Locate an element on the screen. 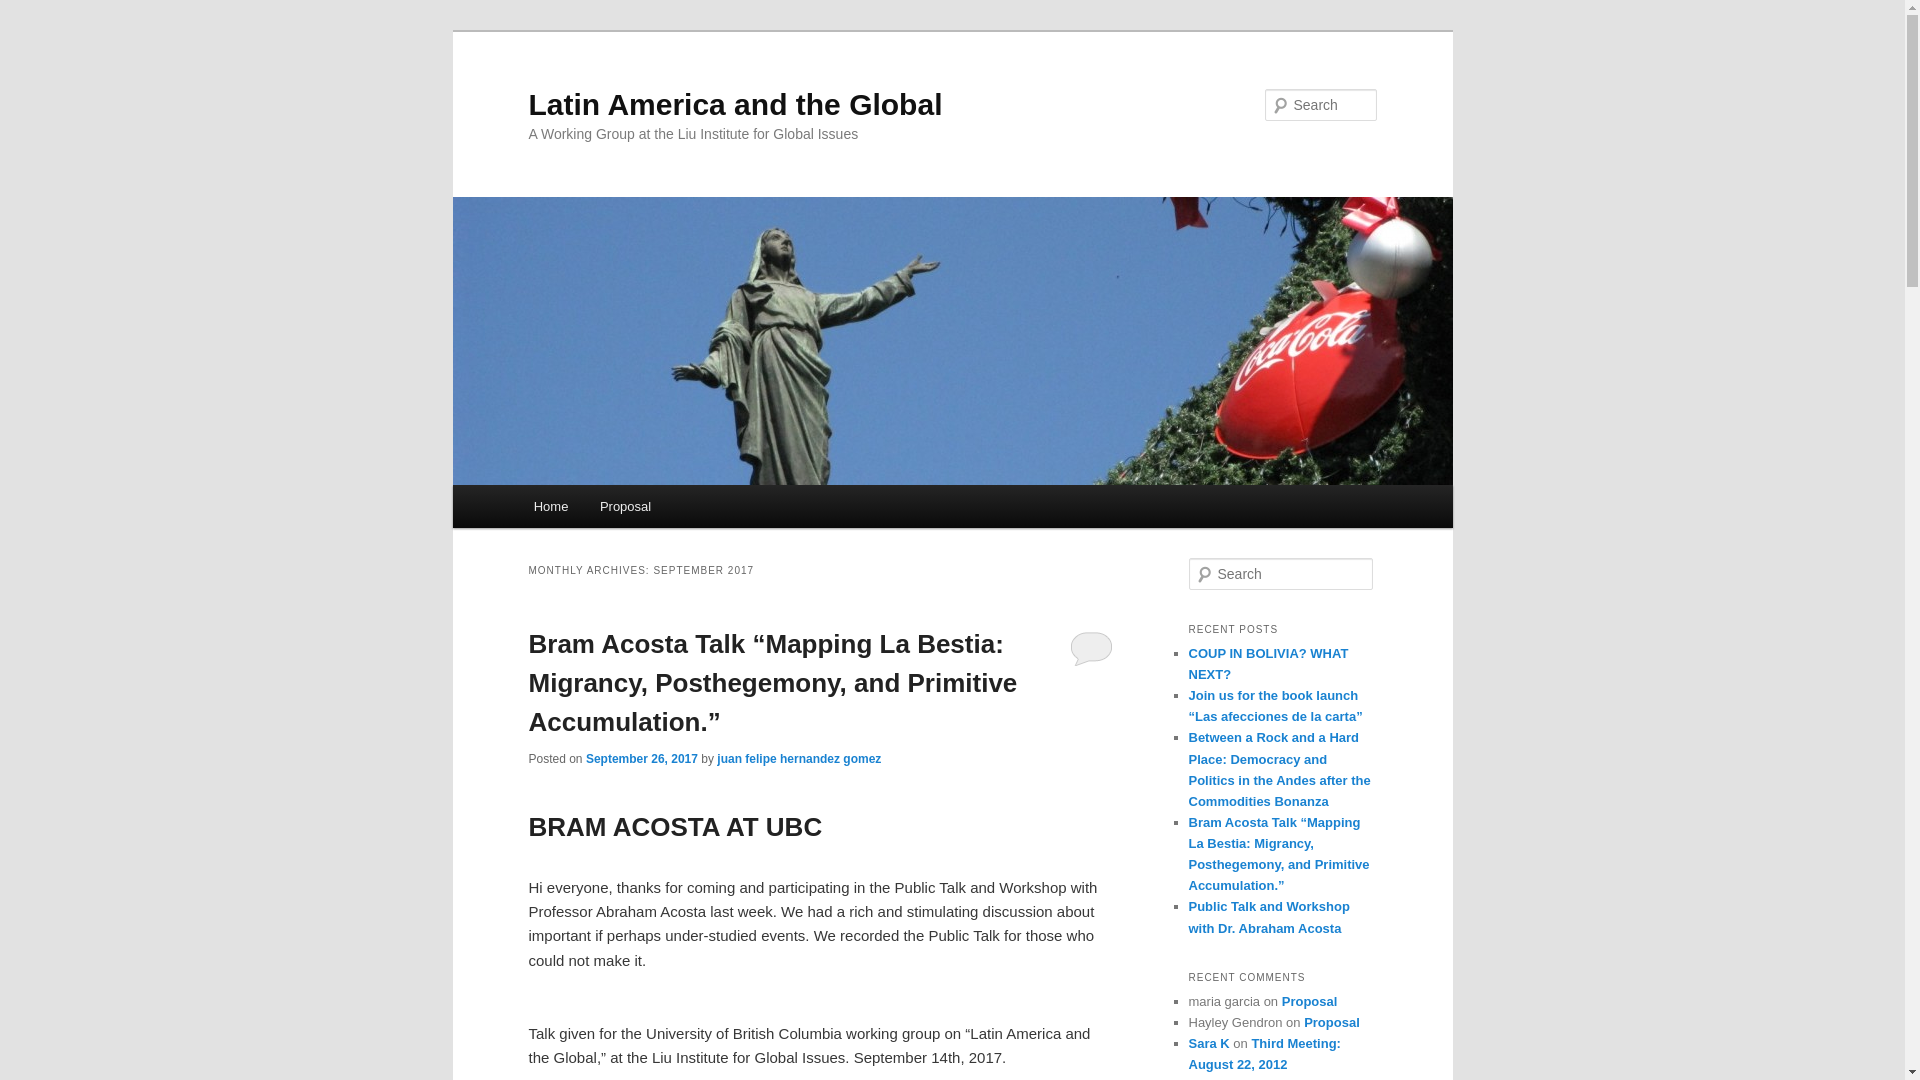  Proposal is located at coordinates (1310, 1000).